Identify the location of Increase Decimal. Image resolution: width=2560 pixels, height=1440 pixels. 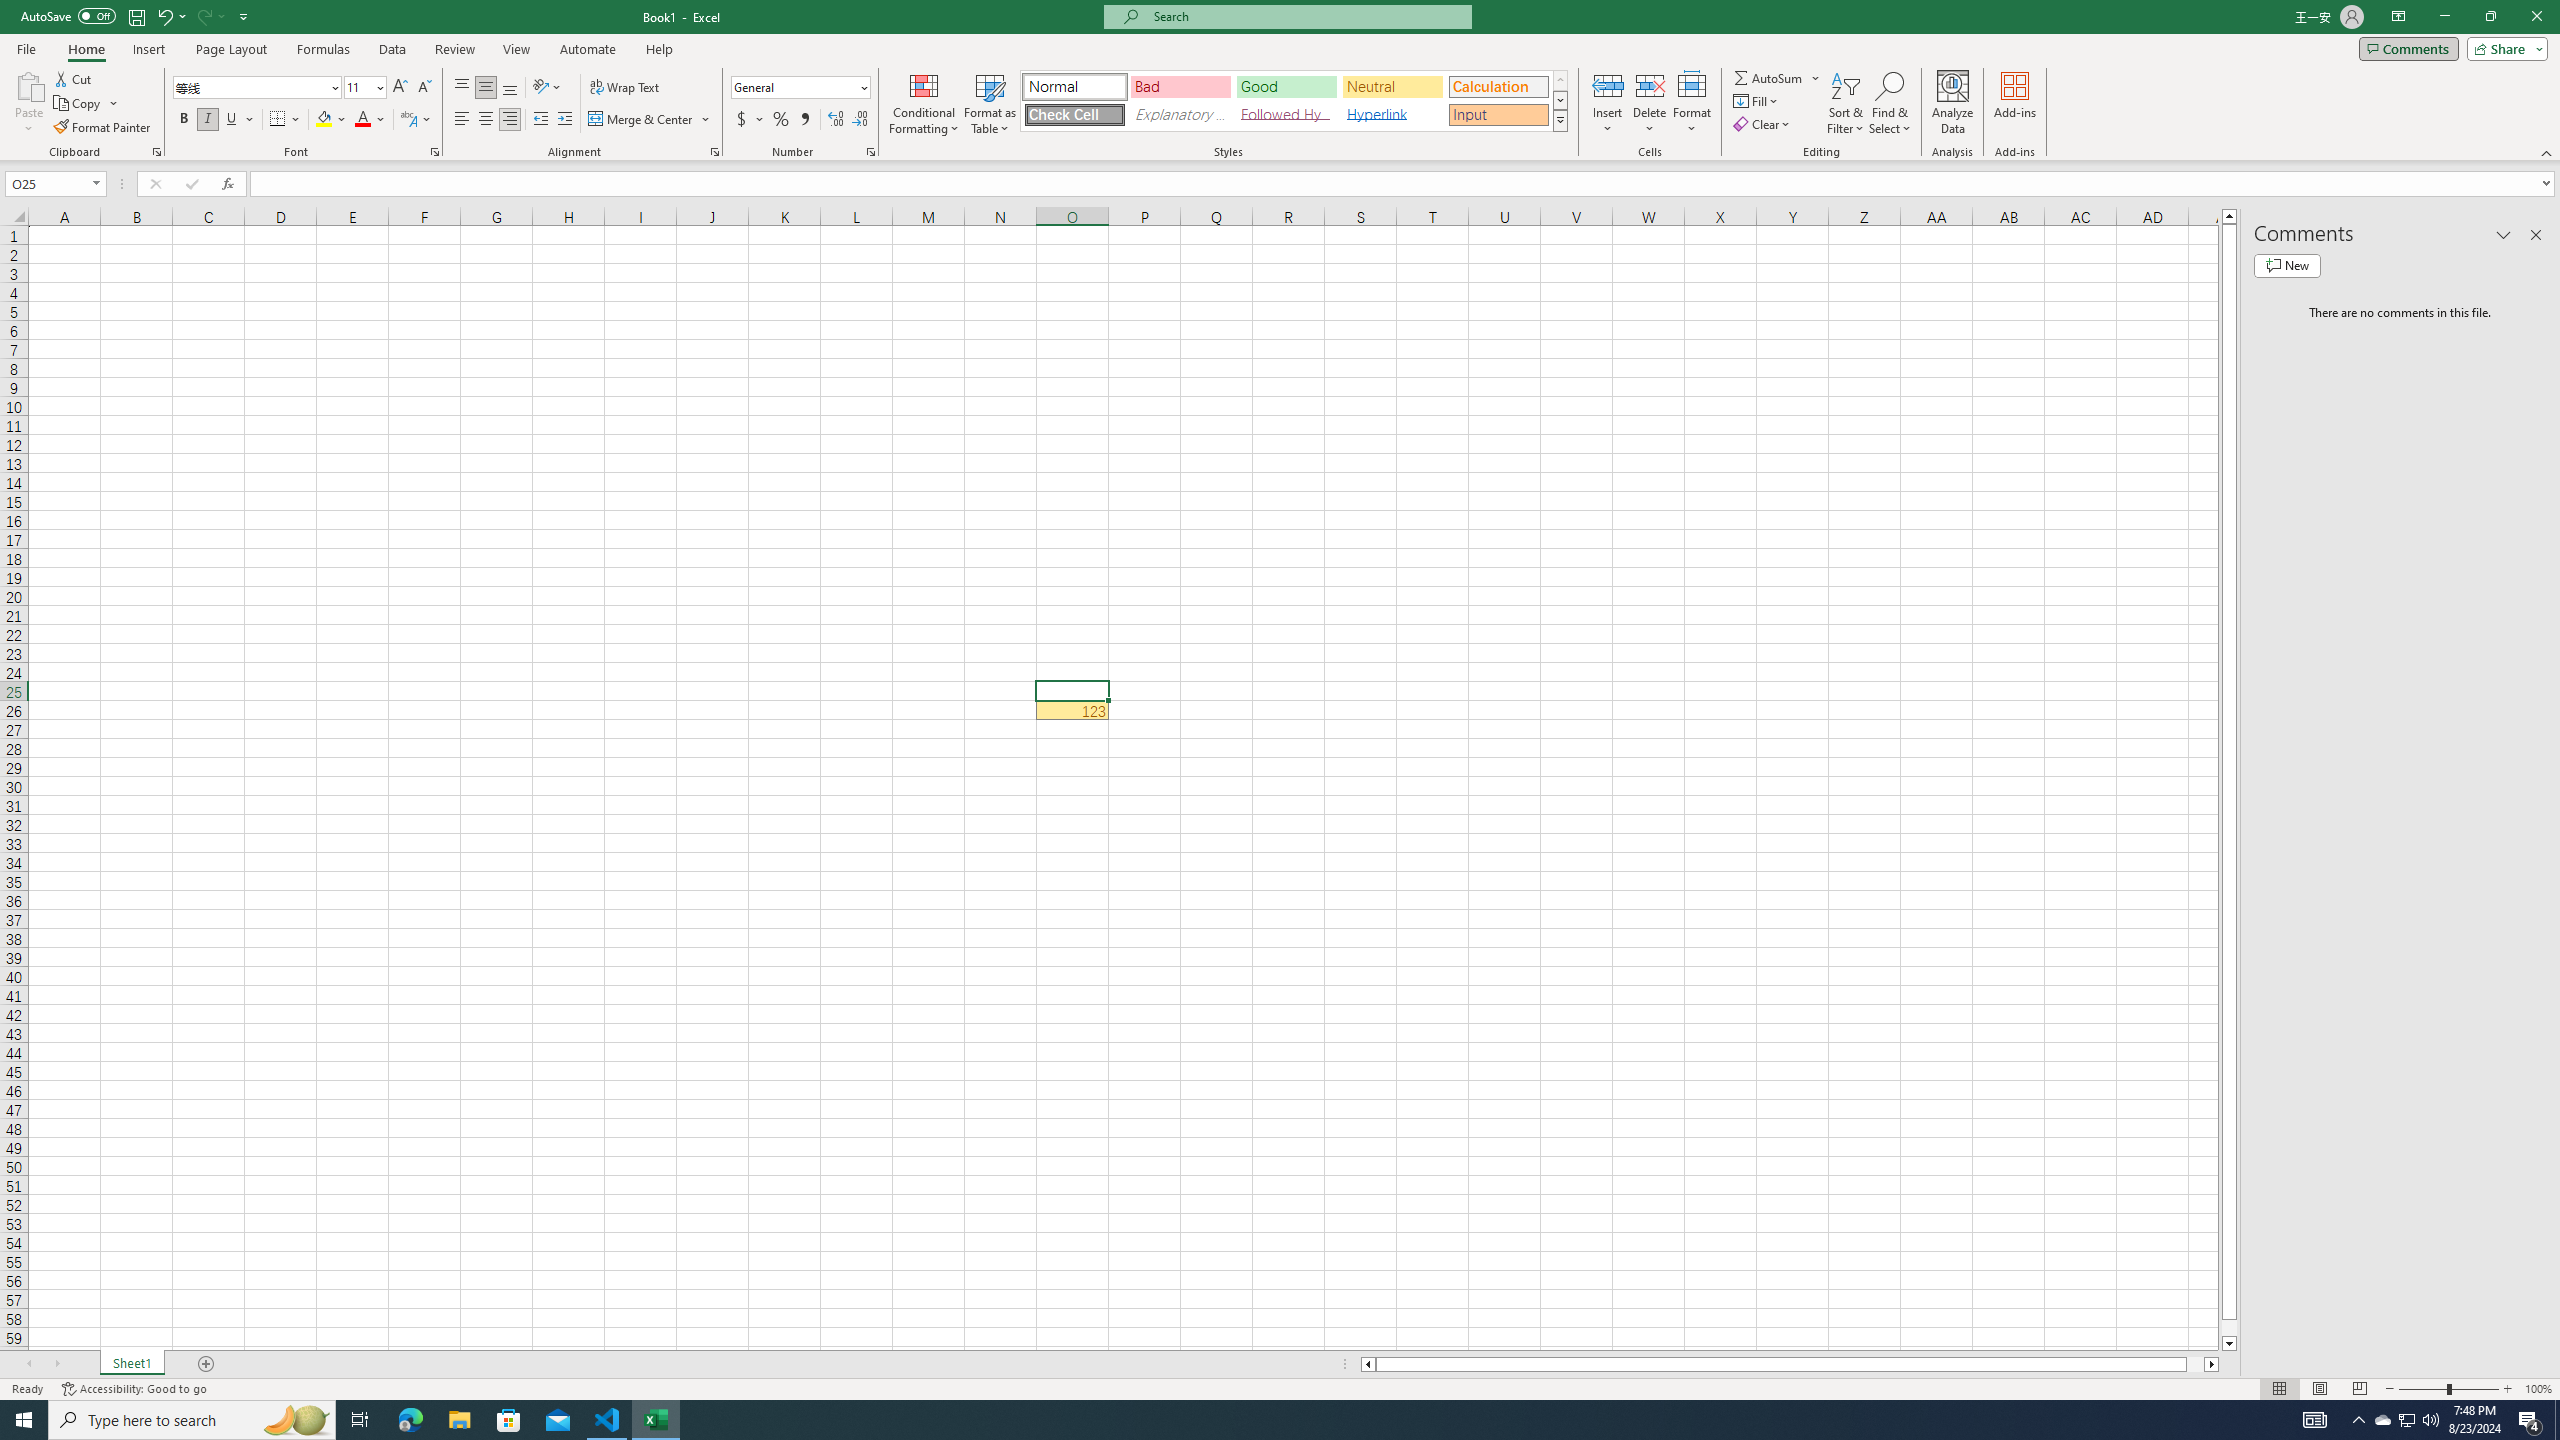
(836, 120).